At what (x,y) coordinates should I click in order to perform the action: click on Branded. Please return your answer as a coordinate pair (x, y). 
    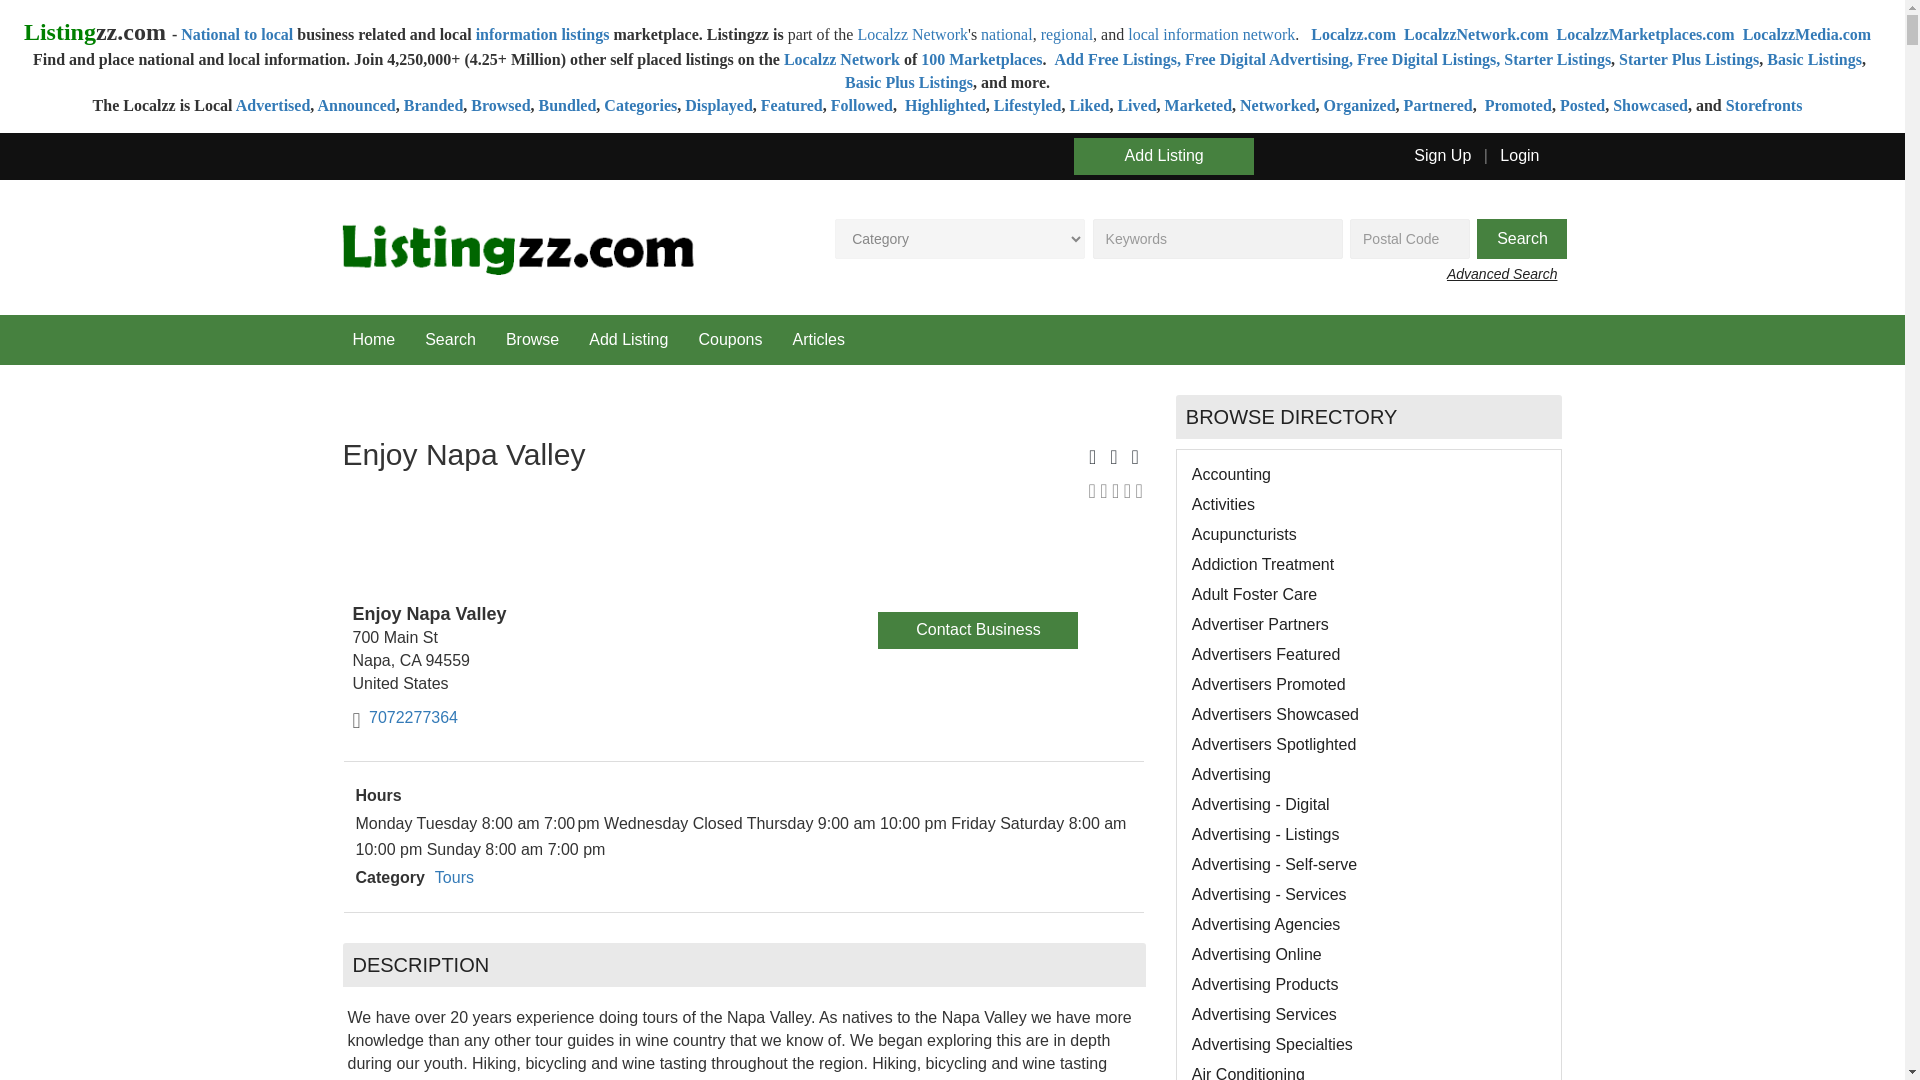
    Looking at the image, I should click on (434, 106).